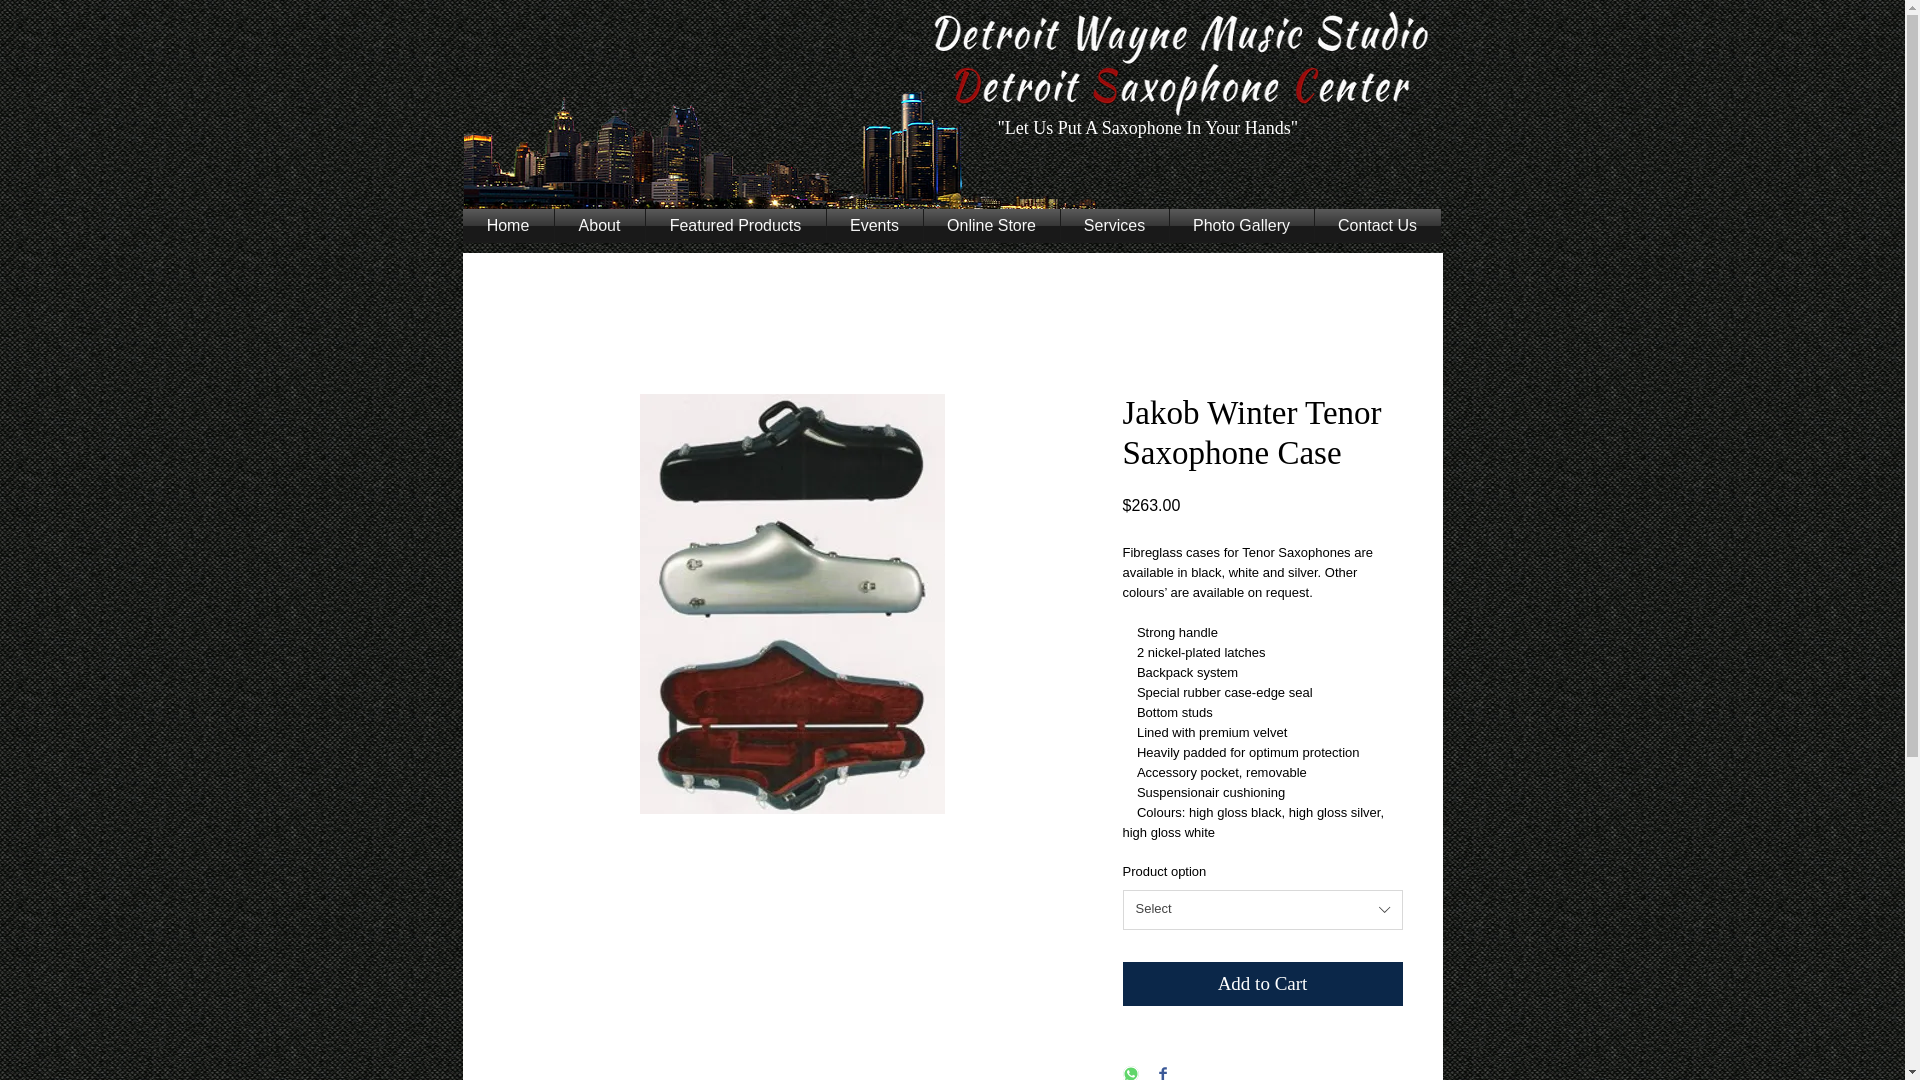 The width and height of the screenshot is (1920, 1080). I want to click on Facebook Like, so click(500, 54).